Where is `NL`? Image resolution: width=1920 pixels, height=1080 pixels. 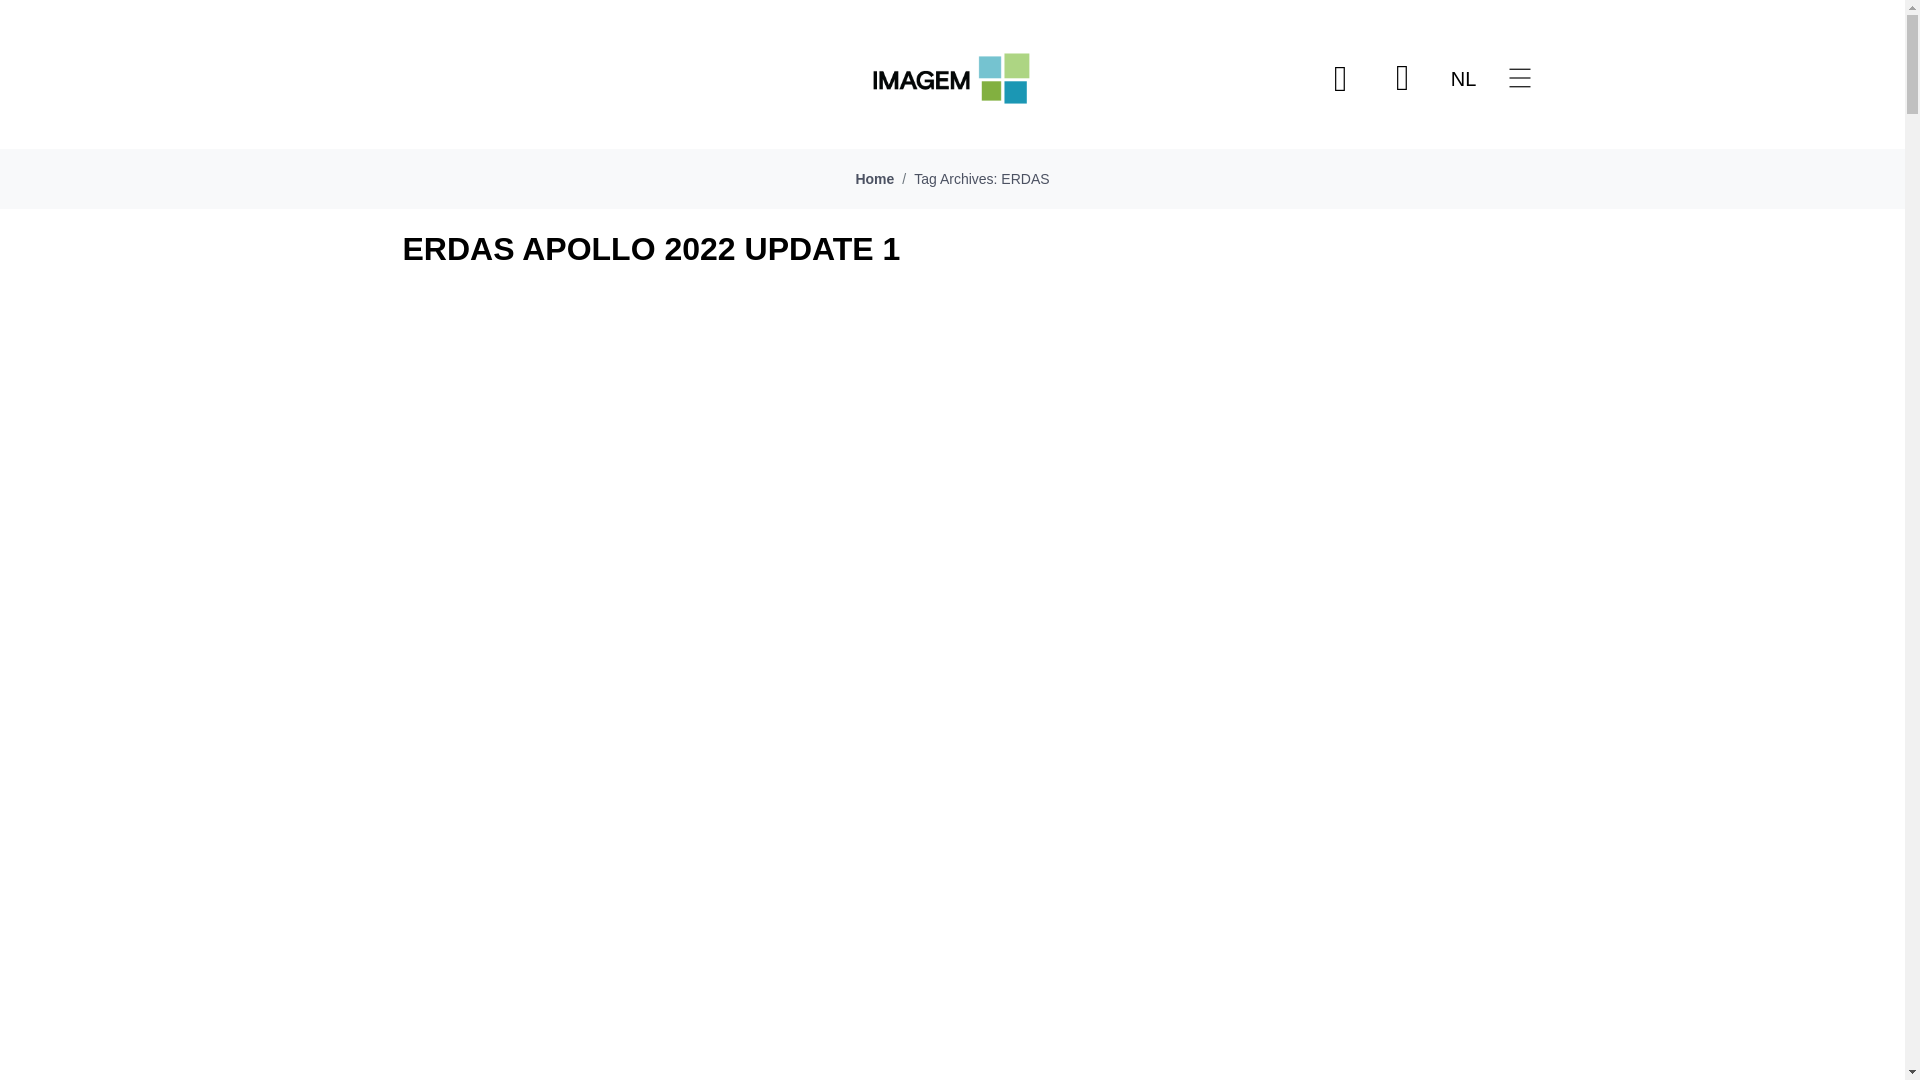
NL is located at coordinates (1464, 78).